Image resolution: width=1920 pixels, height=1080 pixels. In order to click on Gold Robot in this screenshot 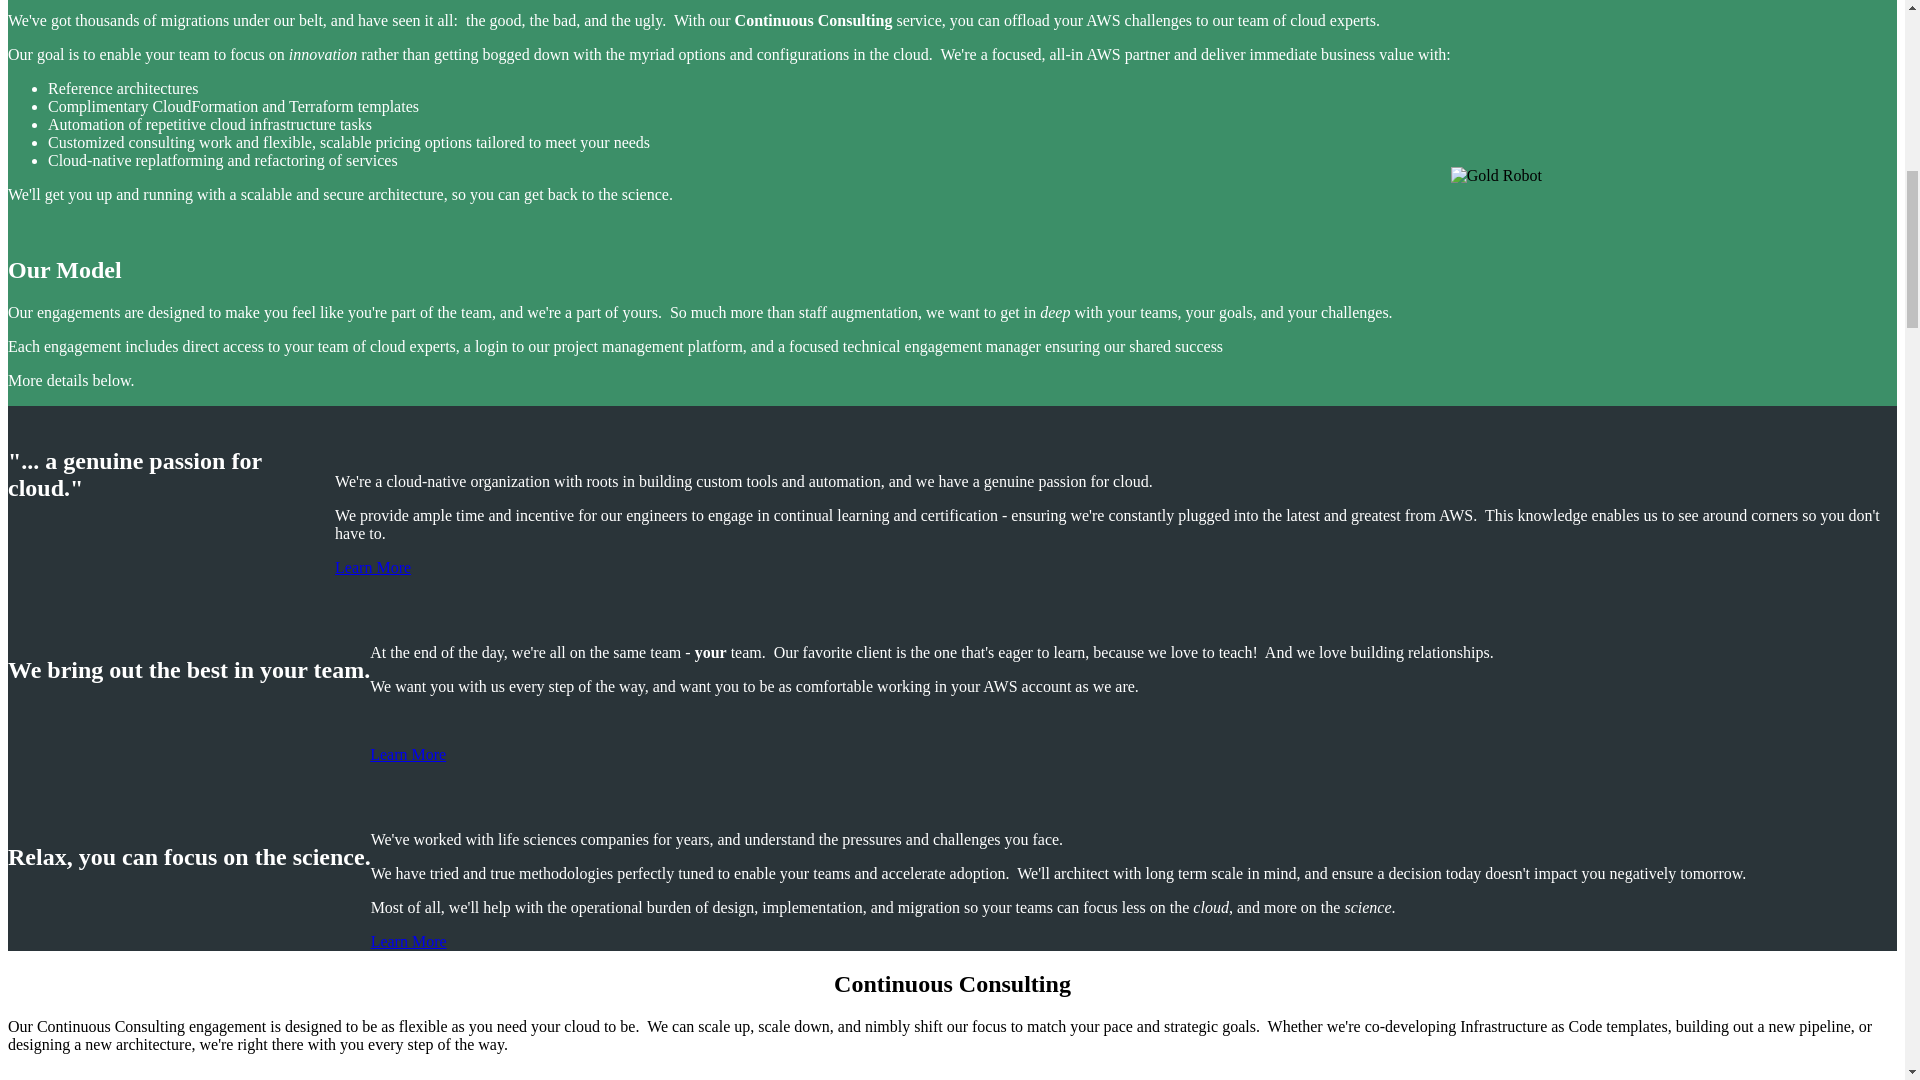, I will do `click(1496, 176)`.